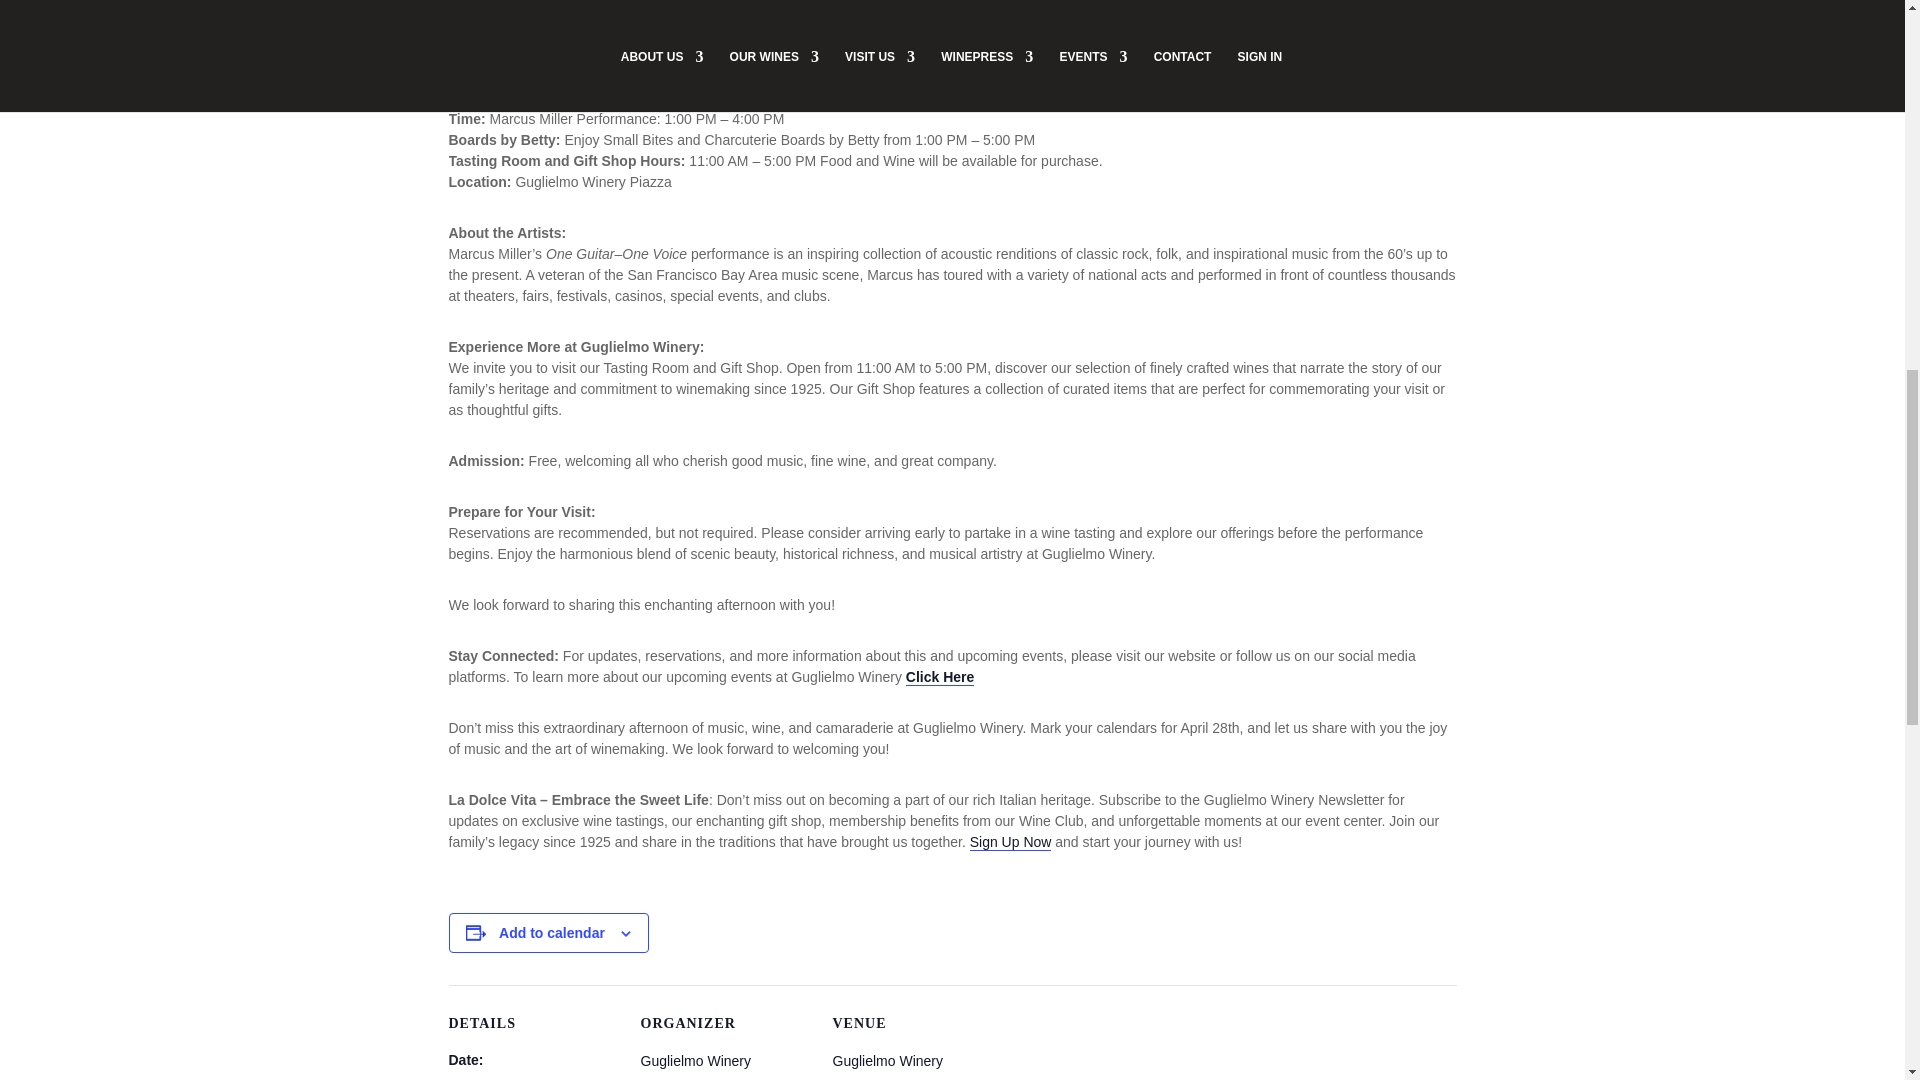  Describe the element at coordinates (1010, 842) in the screenshot. I see `Sign Up Now` at that location.